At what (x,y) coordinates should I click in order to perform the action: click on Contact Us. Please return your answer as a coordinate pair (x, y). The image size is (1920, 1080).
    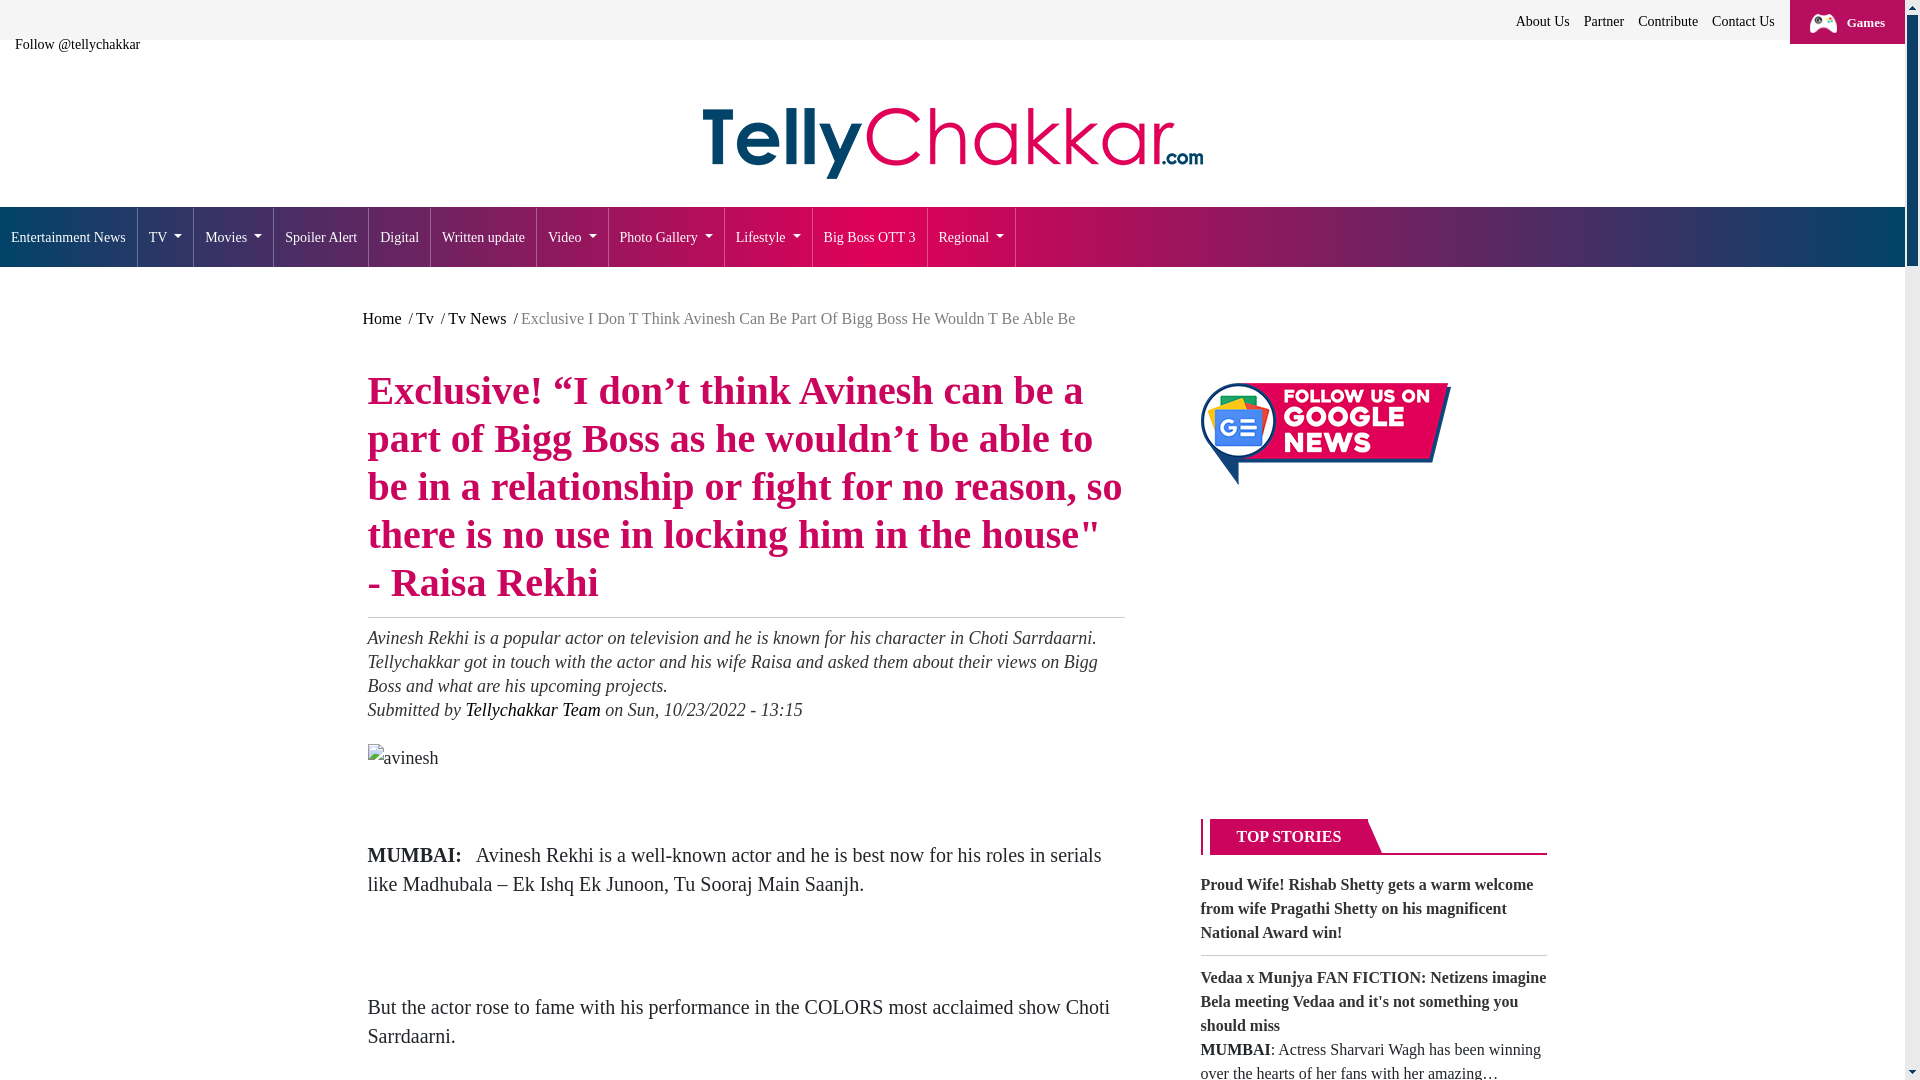
    Looking at the image, I should click on (1742, 21).